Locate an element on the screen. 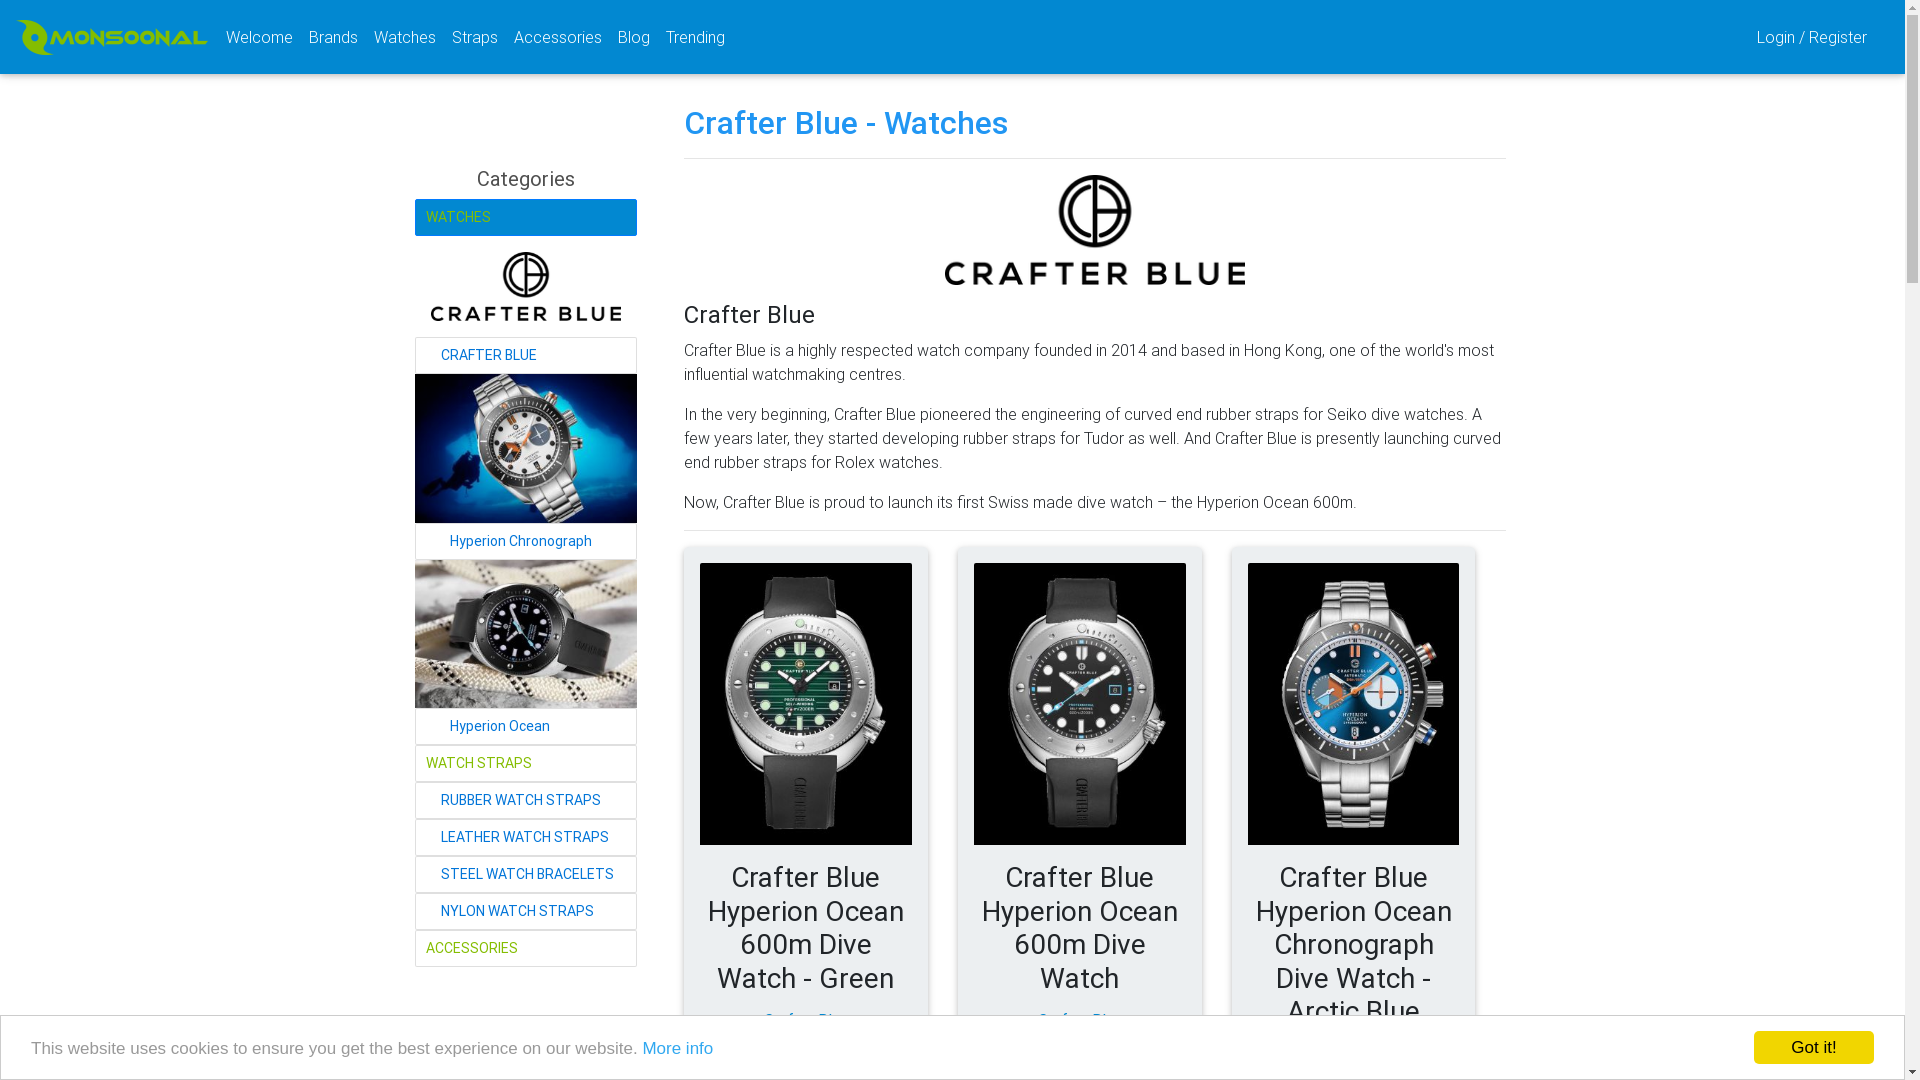 This screenshot has height=1080, width=1920. Login / Register is located at coordinates (1815, 37).